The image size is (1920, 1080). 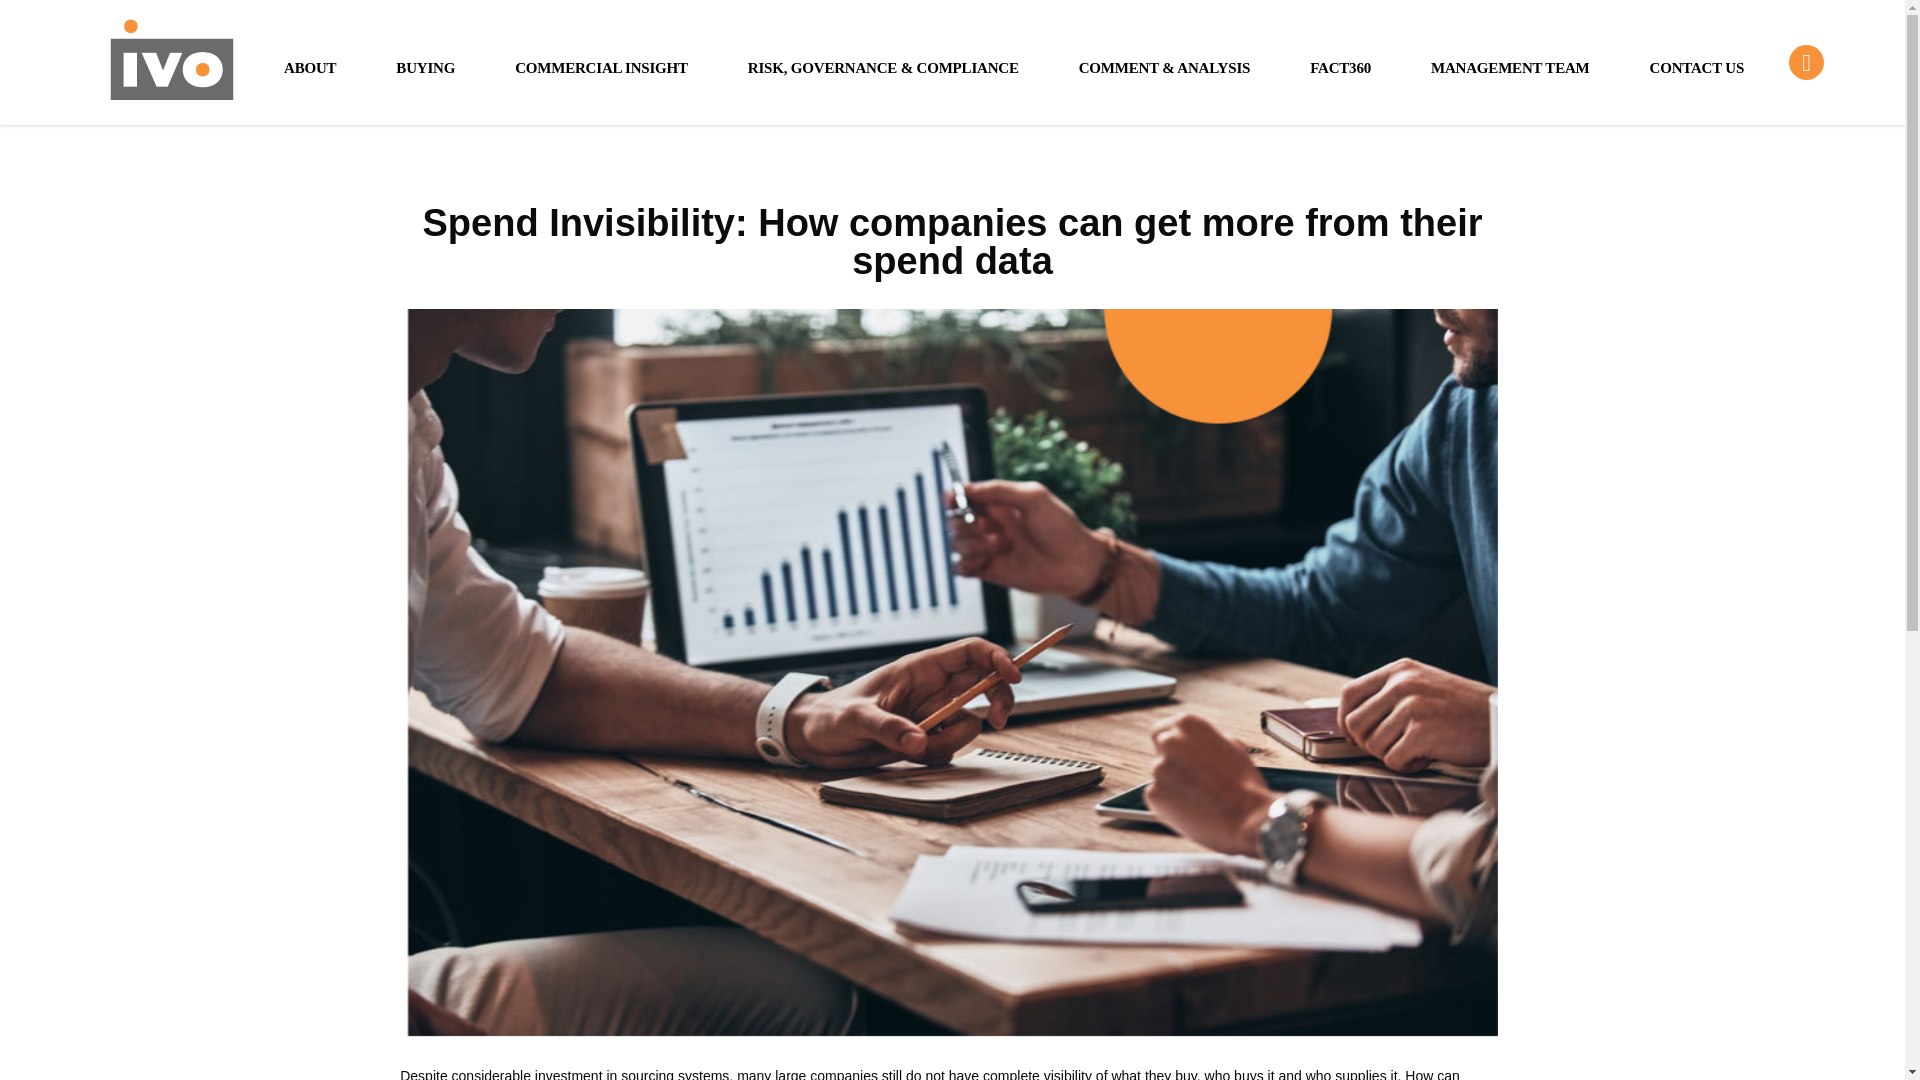 What do you see at coordinates (600, 66) in the screenshot?
I see `COMMERCIAL INSIGHT` at bounding box center [600, 66].